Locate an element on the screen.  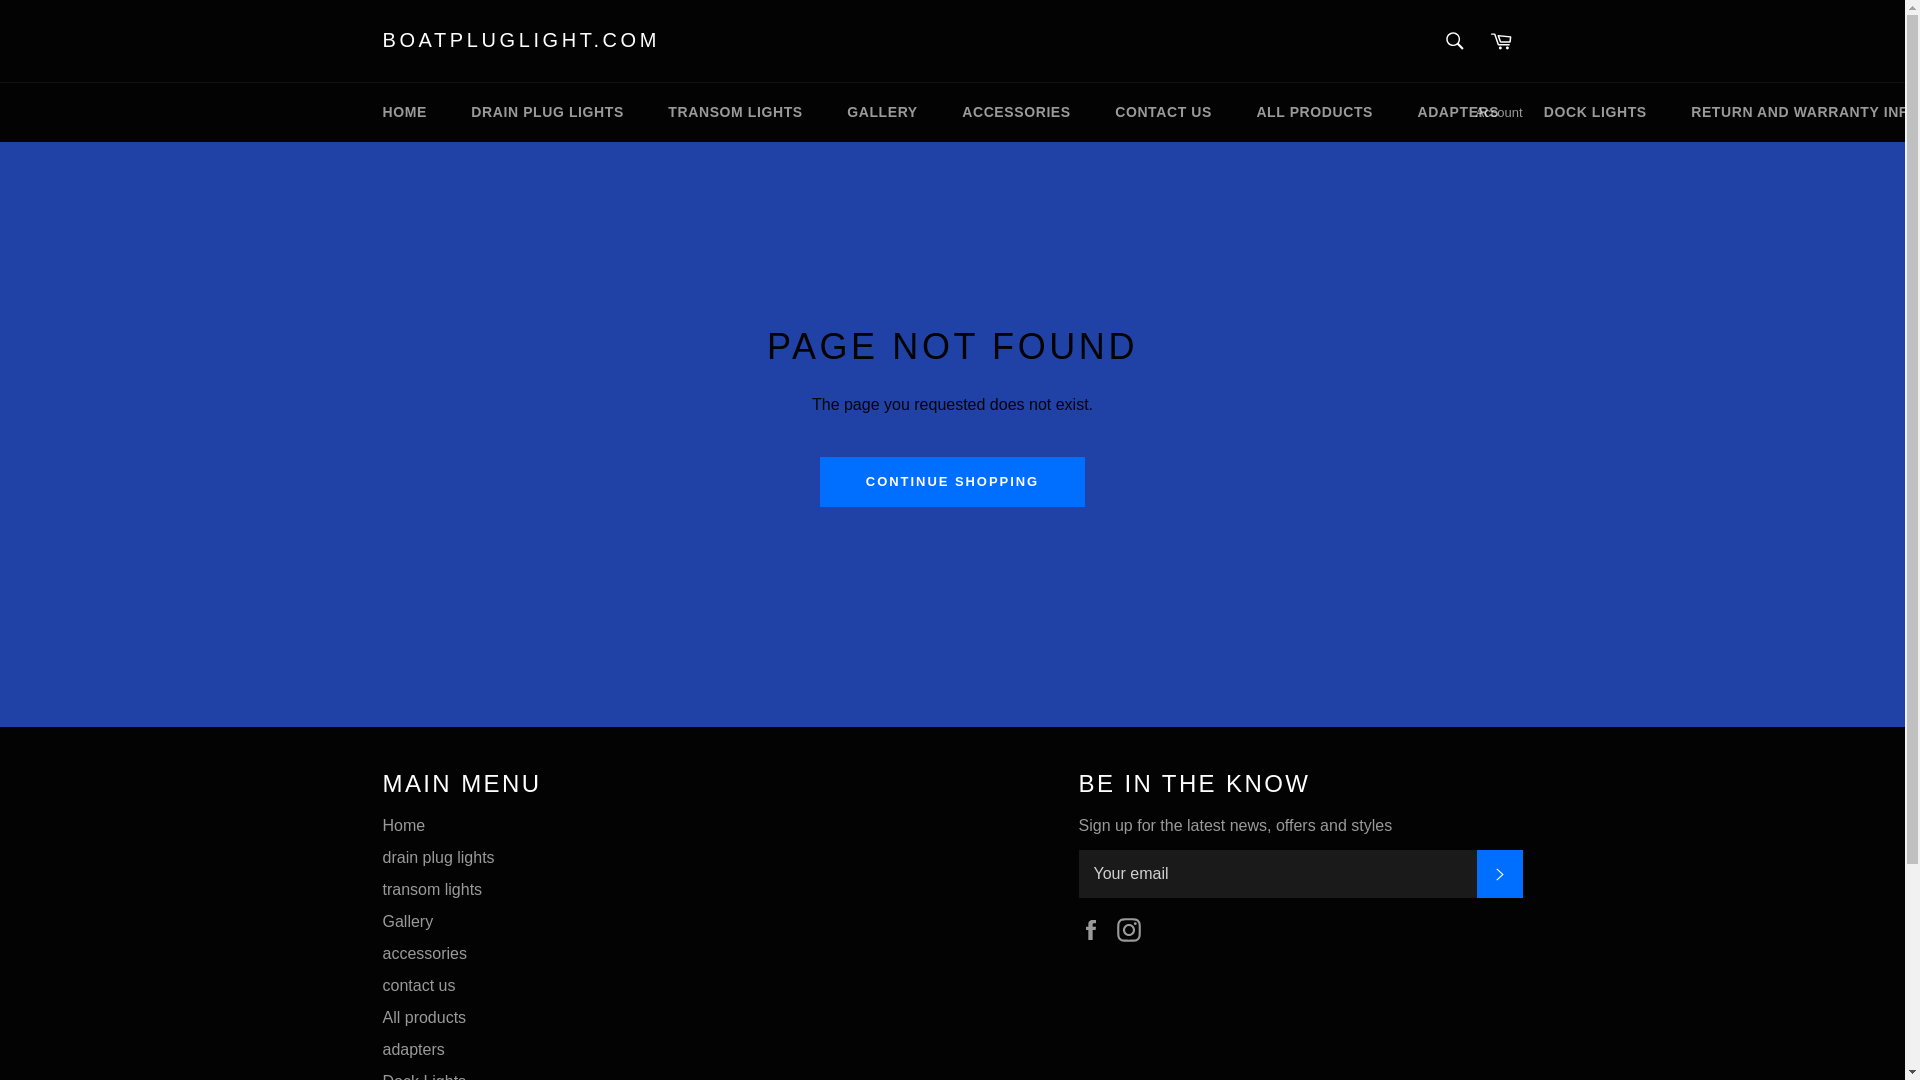
CONTACT US is located at coordinates (1163, 112).